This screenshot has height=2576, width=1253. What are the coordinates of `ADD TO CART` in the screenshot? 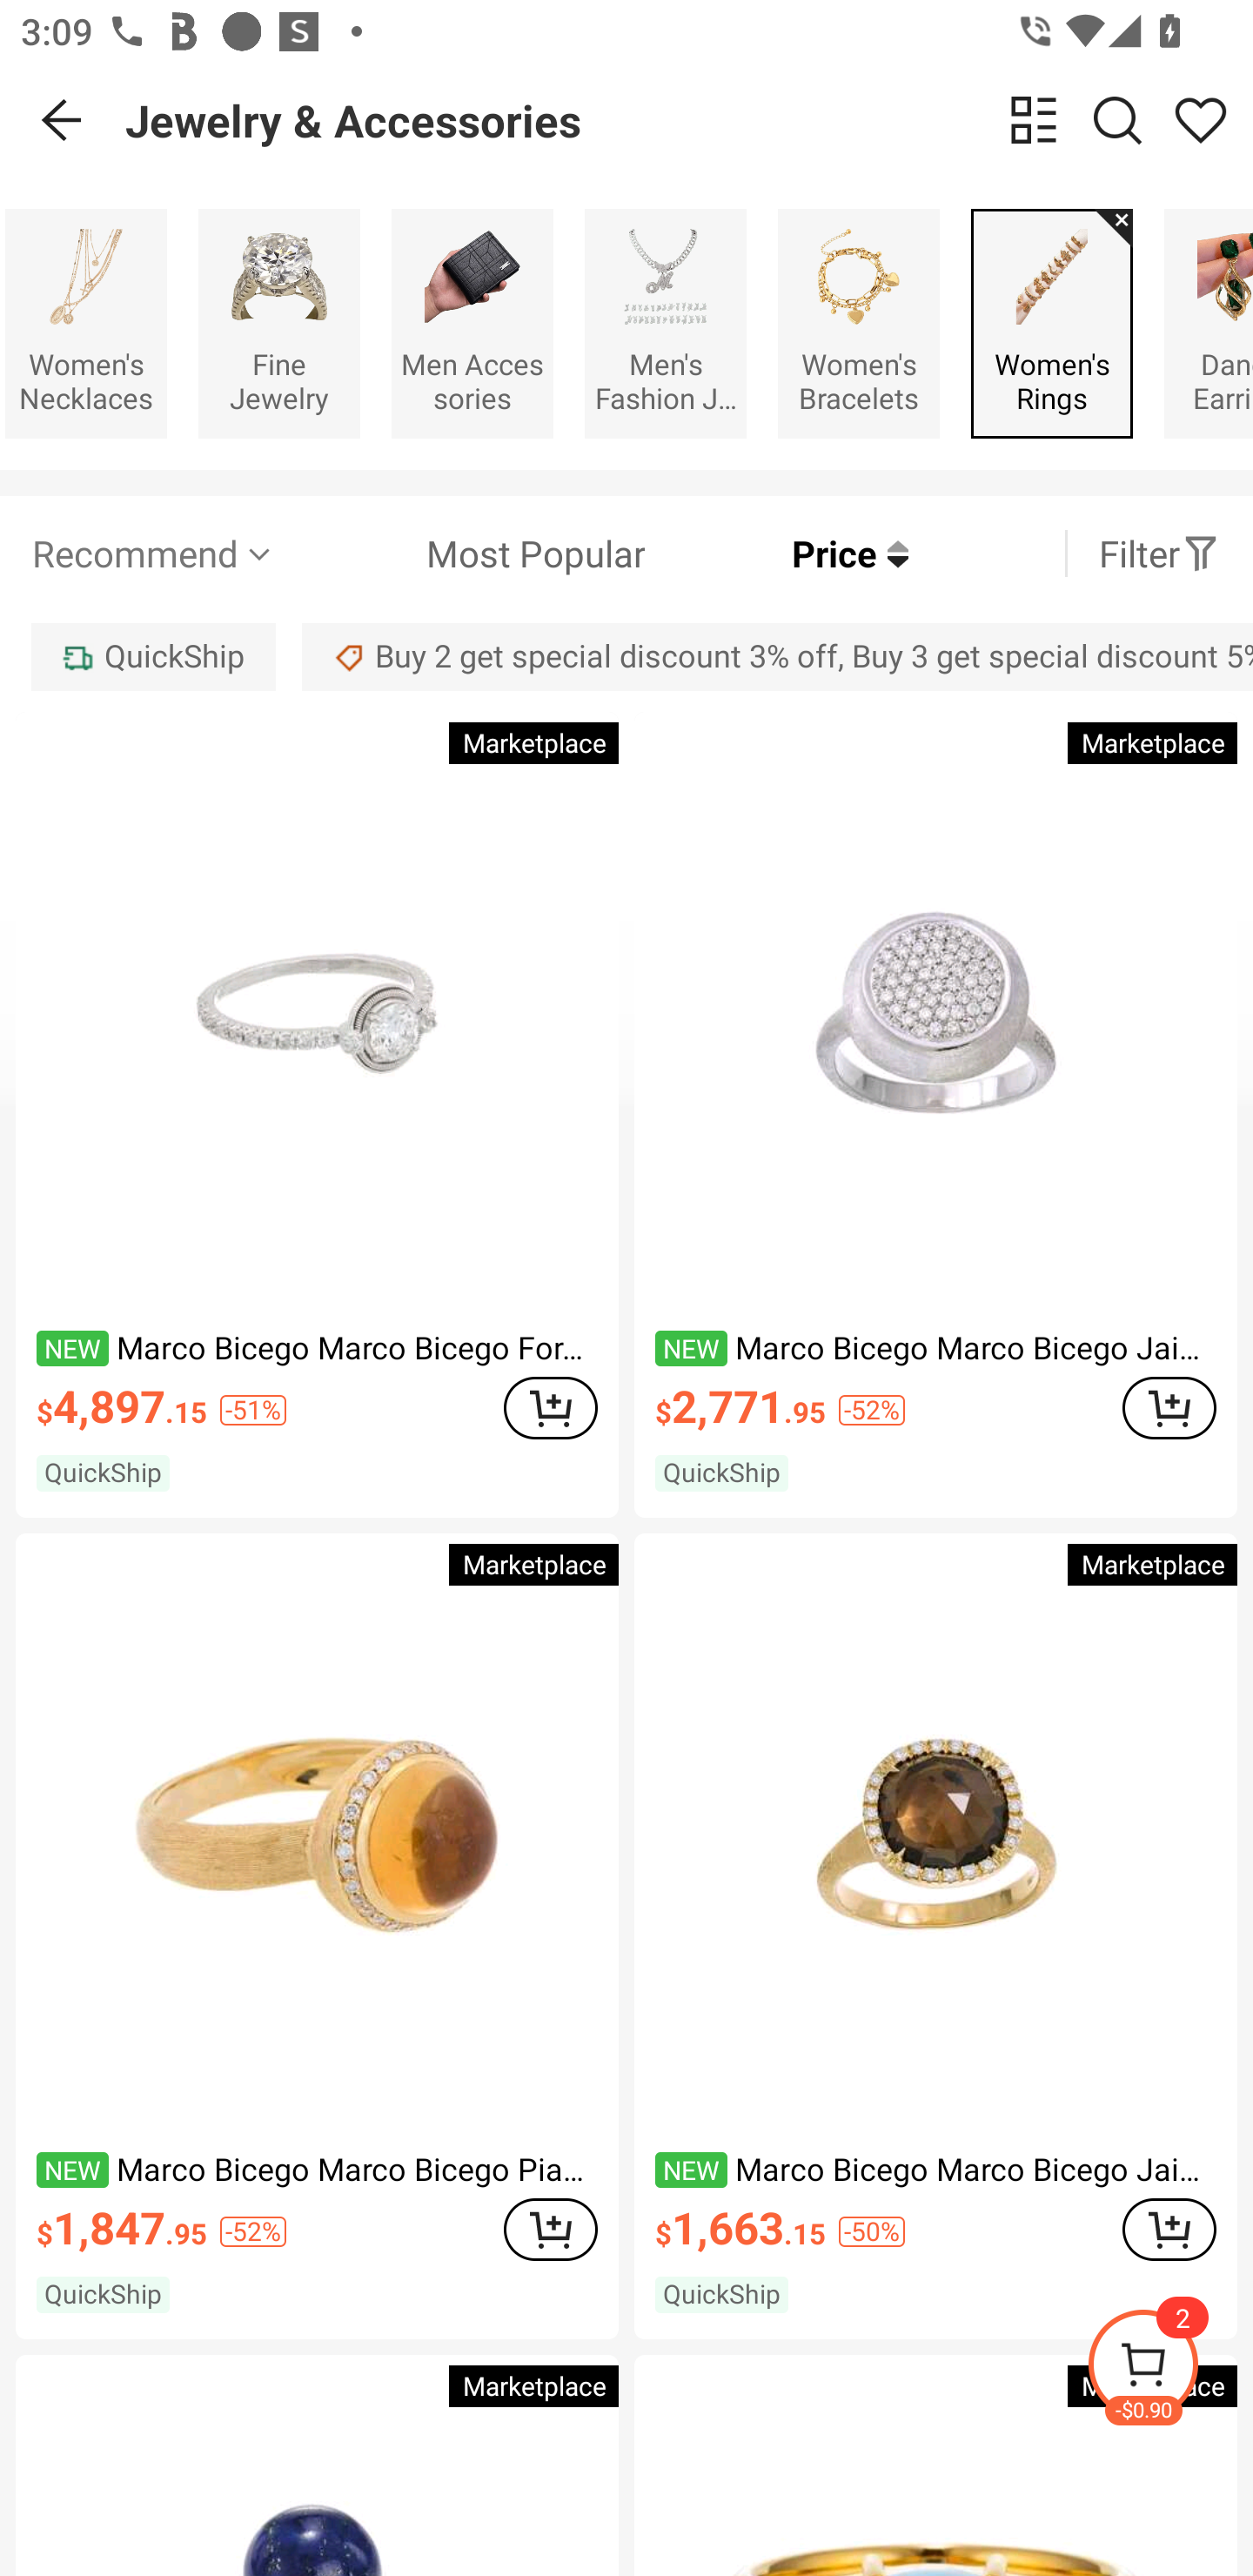 It's located at (550, 2229).